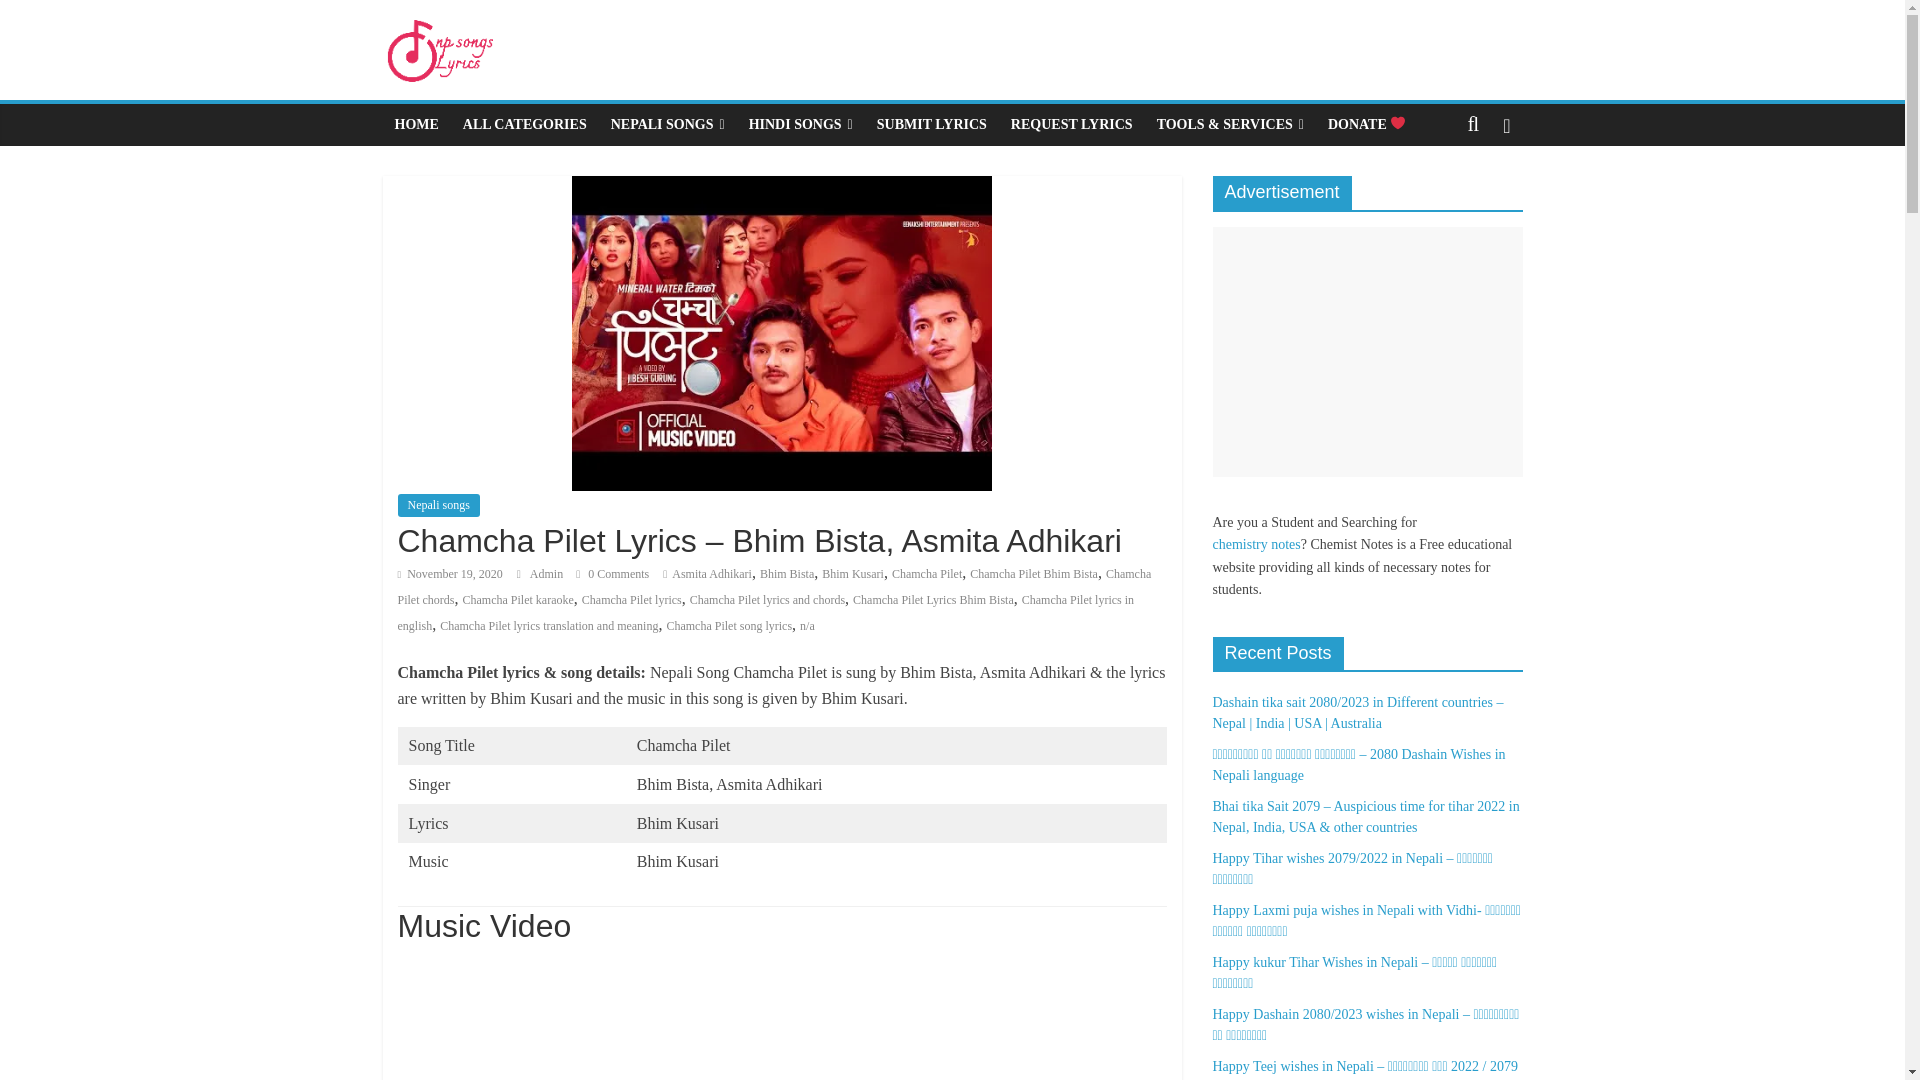 The height and width of the screenshot is (1080, 1920). Describe the element at coordinates (932, 599) in the screenshot. I see `Chamcha Pilet Lyrics Bhim Bista` at that location.